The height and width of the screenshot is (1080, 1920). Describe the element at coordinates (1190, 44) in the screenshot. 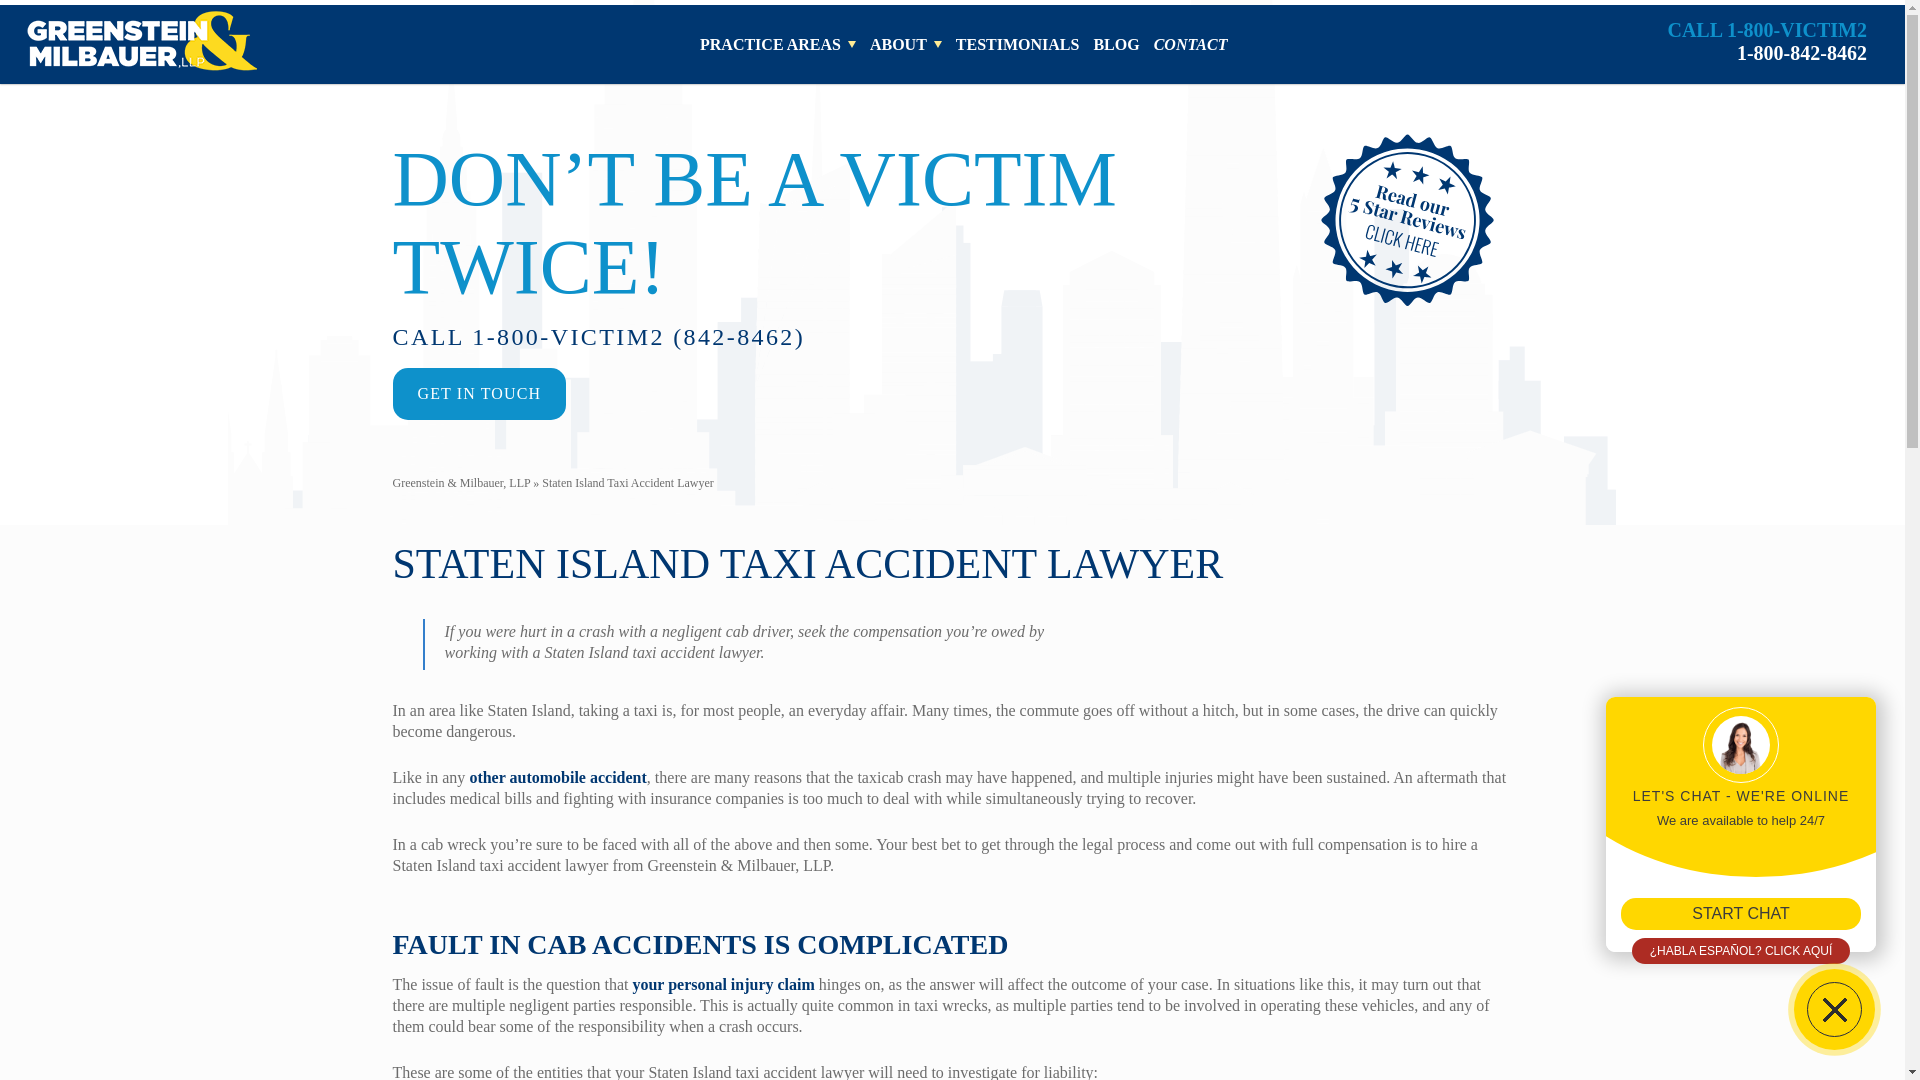

I see `CONTACT` at that location.